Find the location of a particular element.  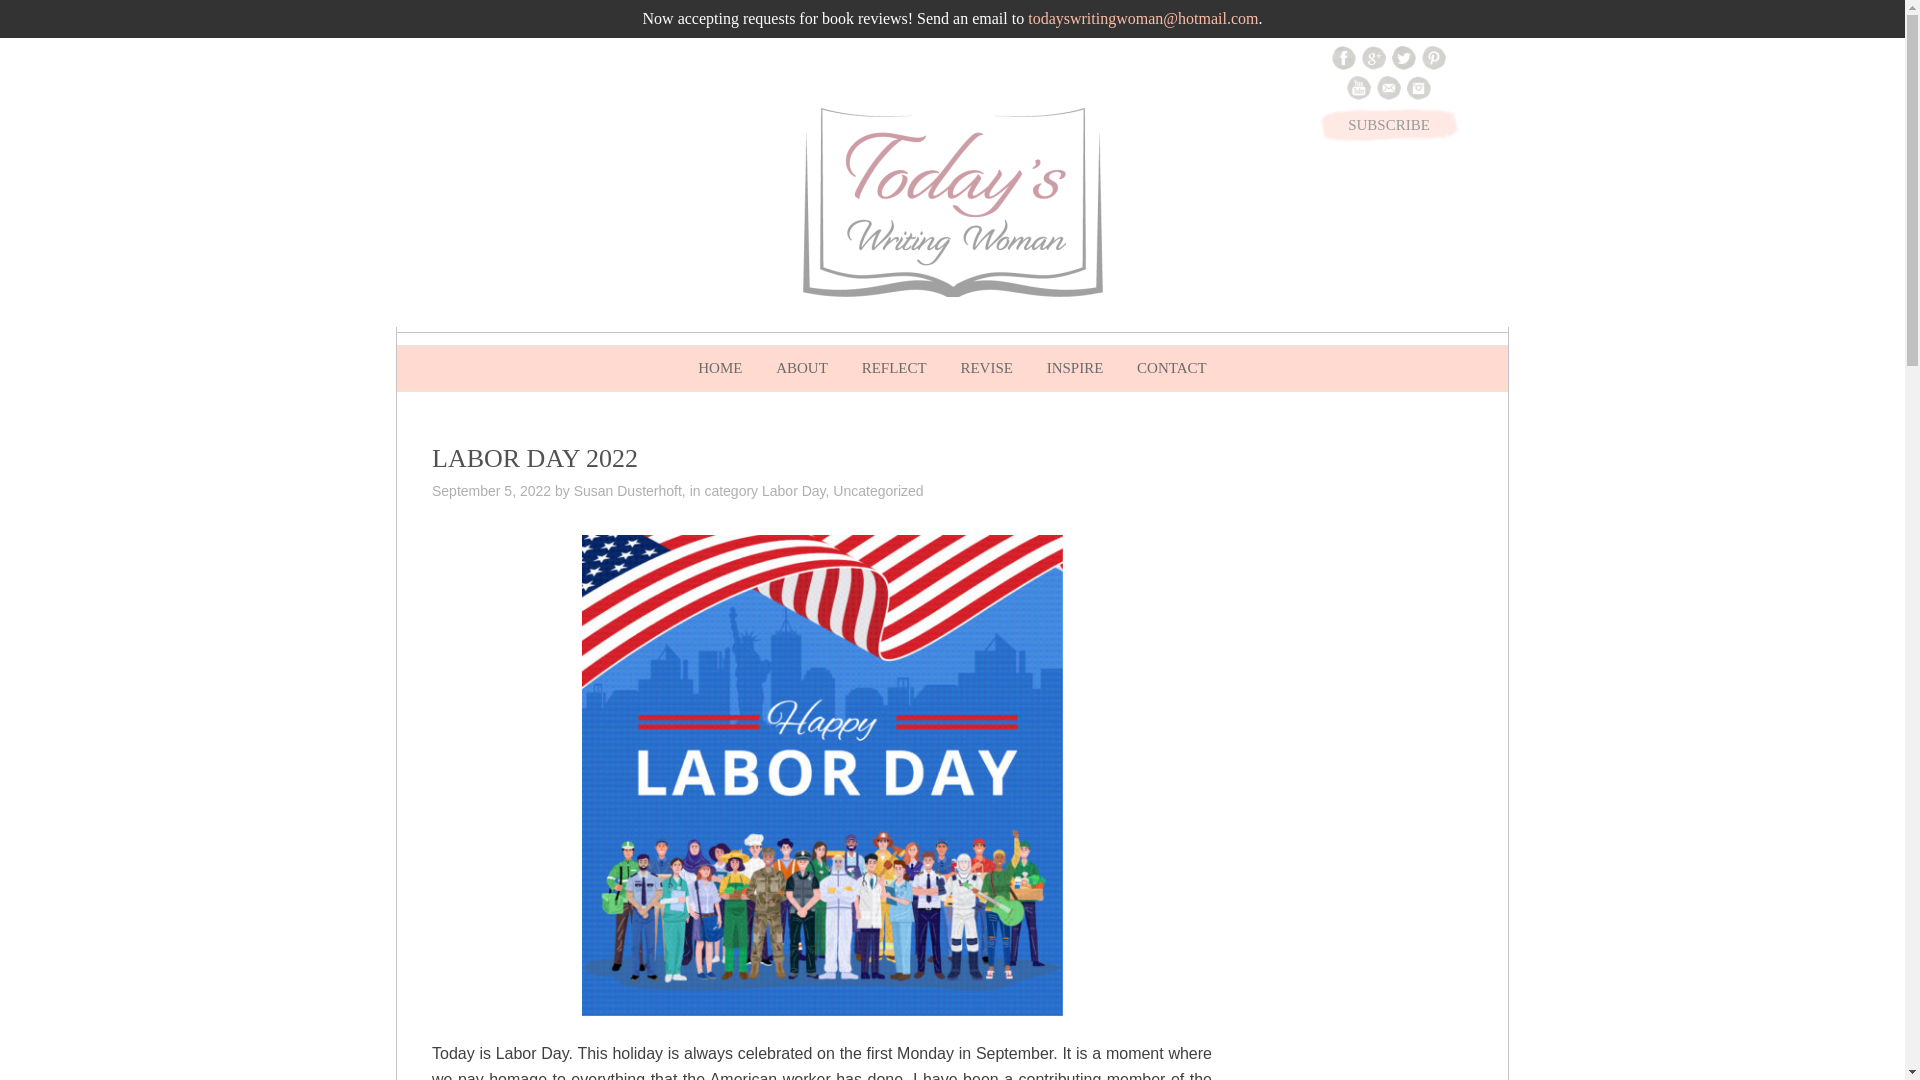

September 5, 2022 is located at coordinates (492, 490).